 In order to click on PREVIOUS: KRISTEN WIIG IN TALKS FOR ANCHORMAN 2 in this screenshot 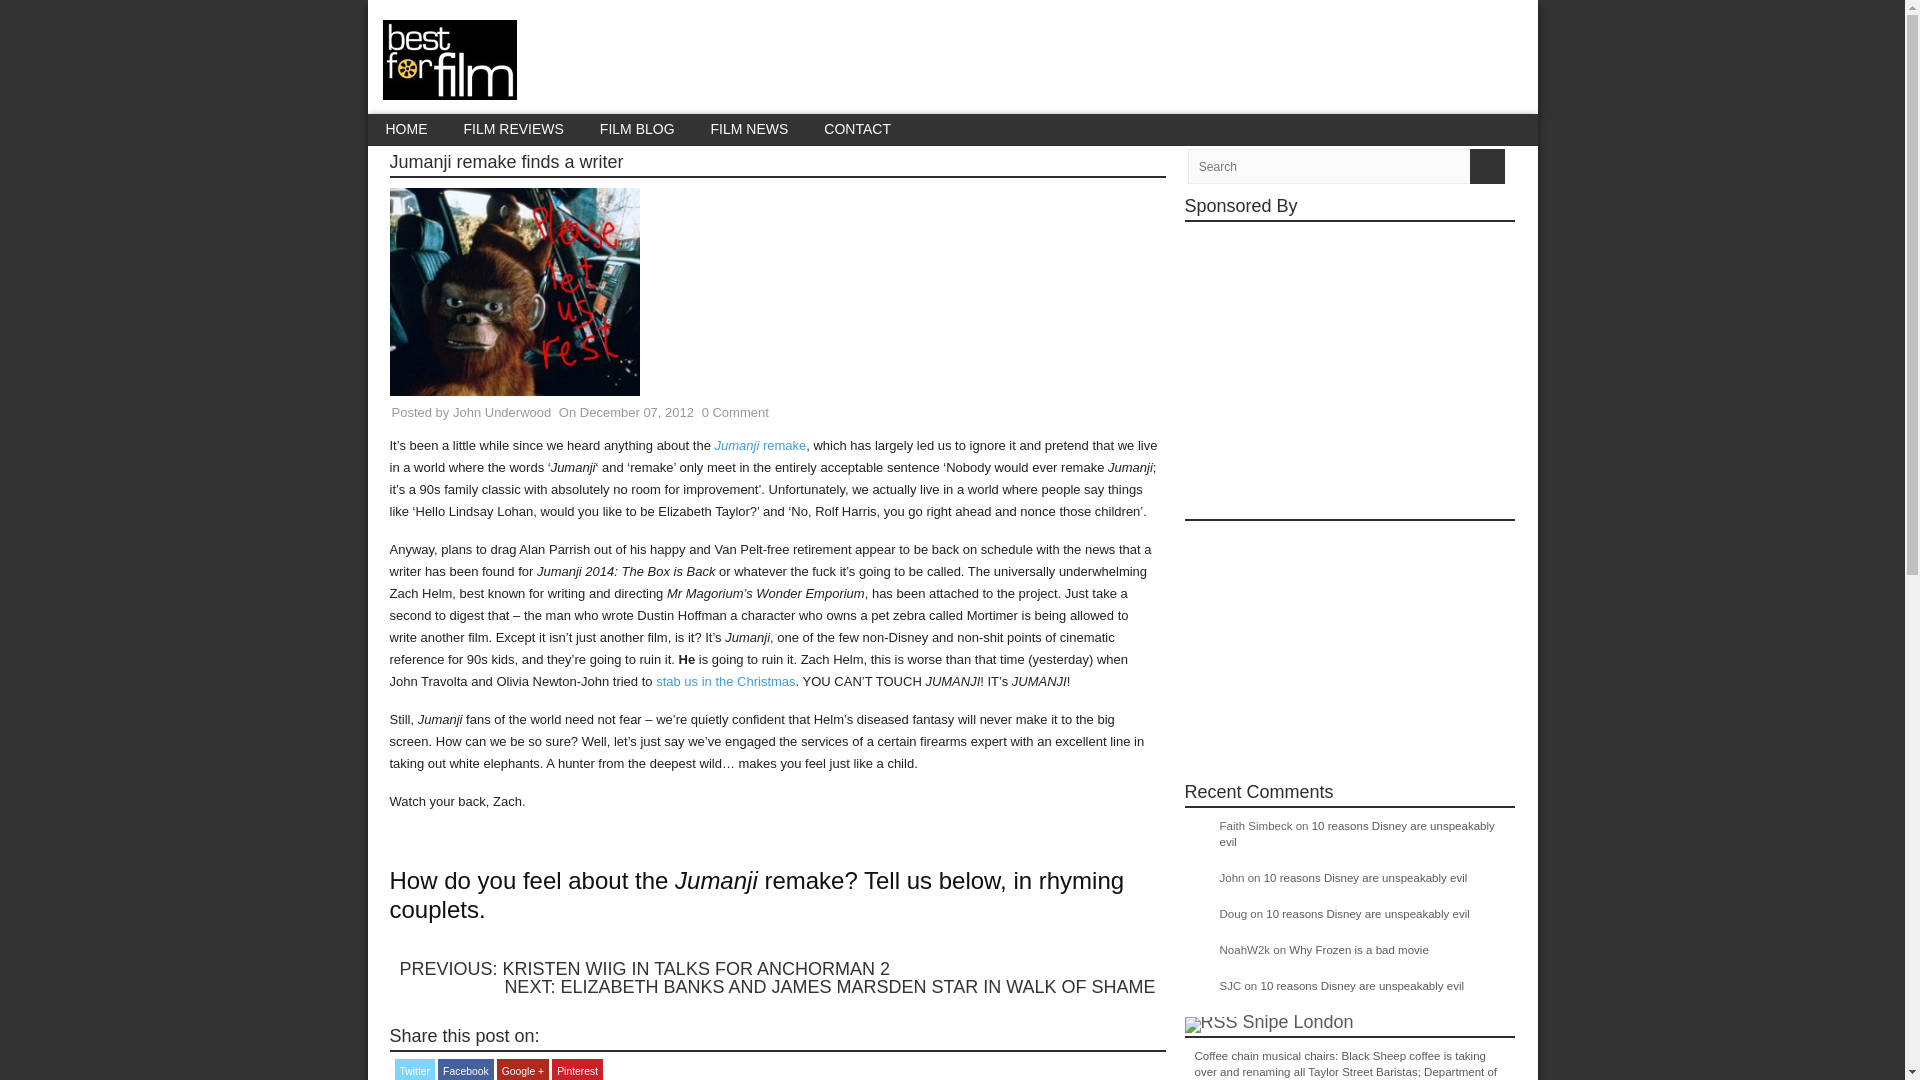, I will do `click(644, 968)`.